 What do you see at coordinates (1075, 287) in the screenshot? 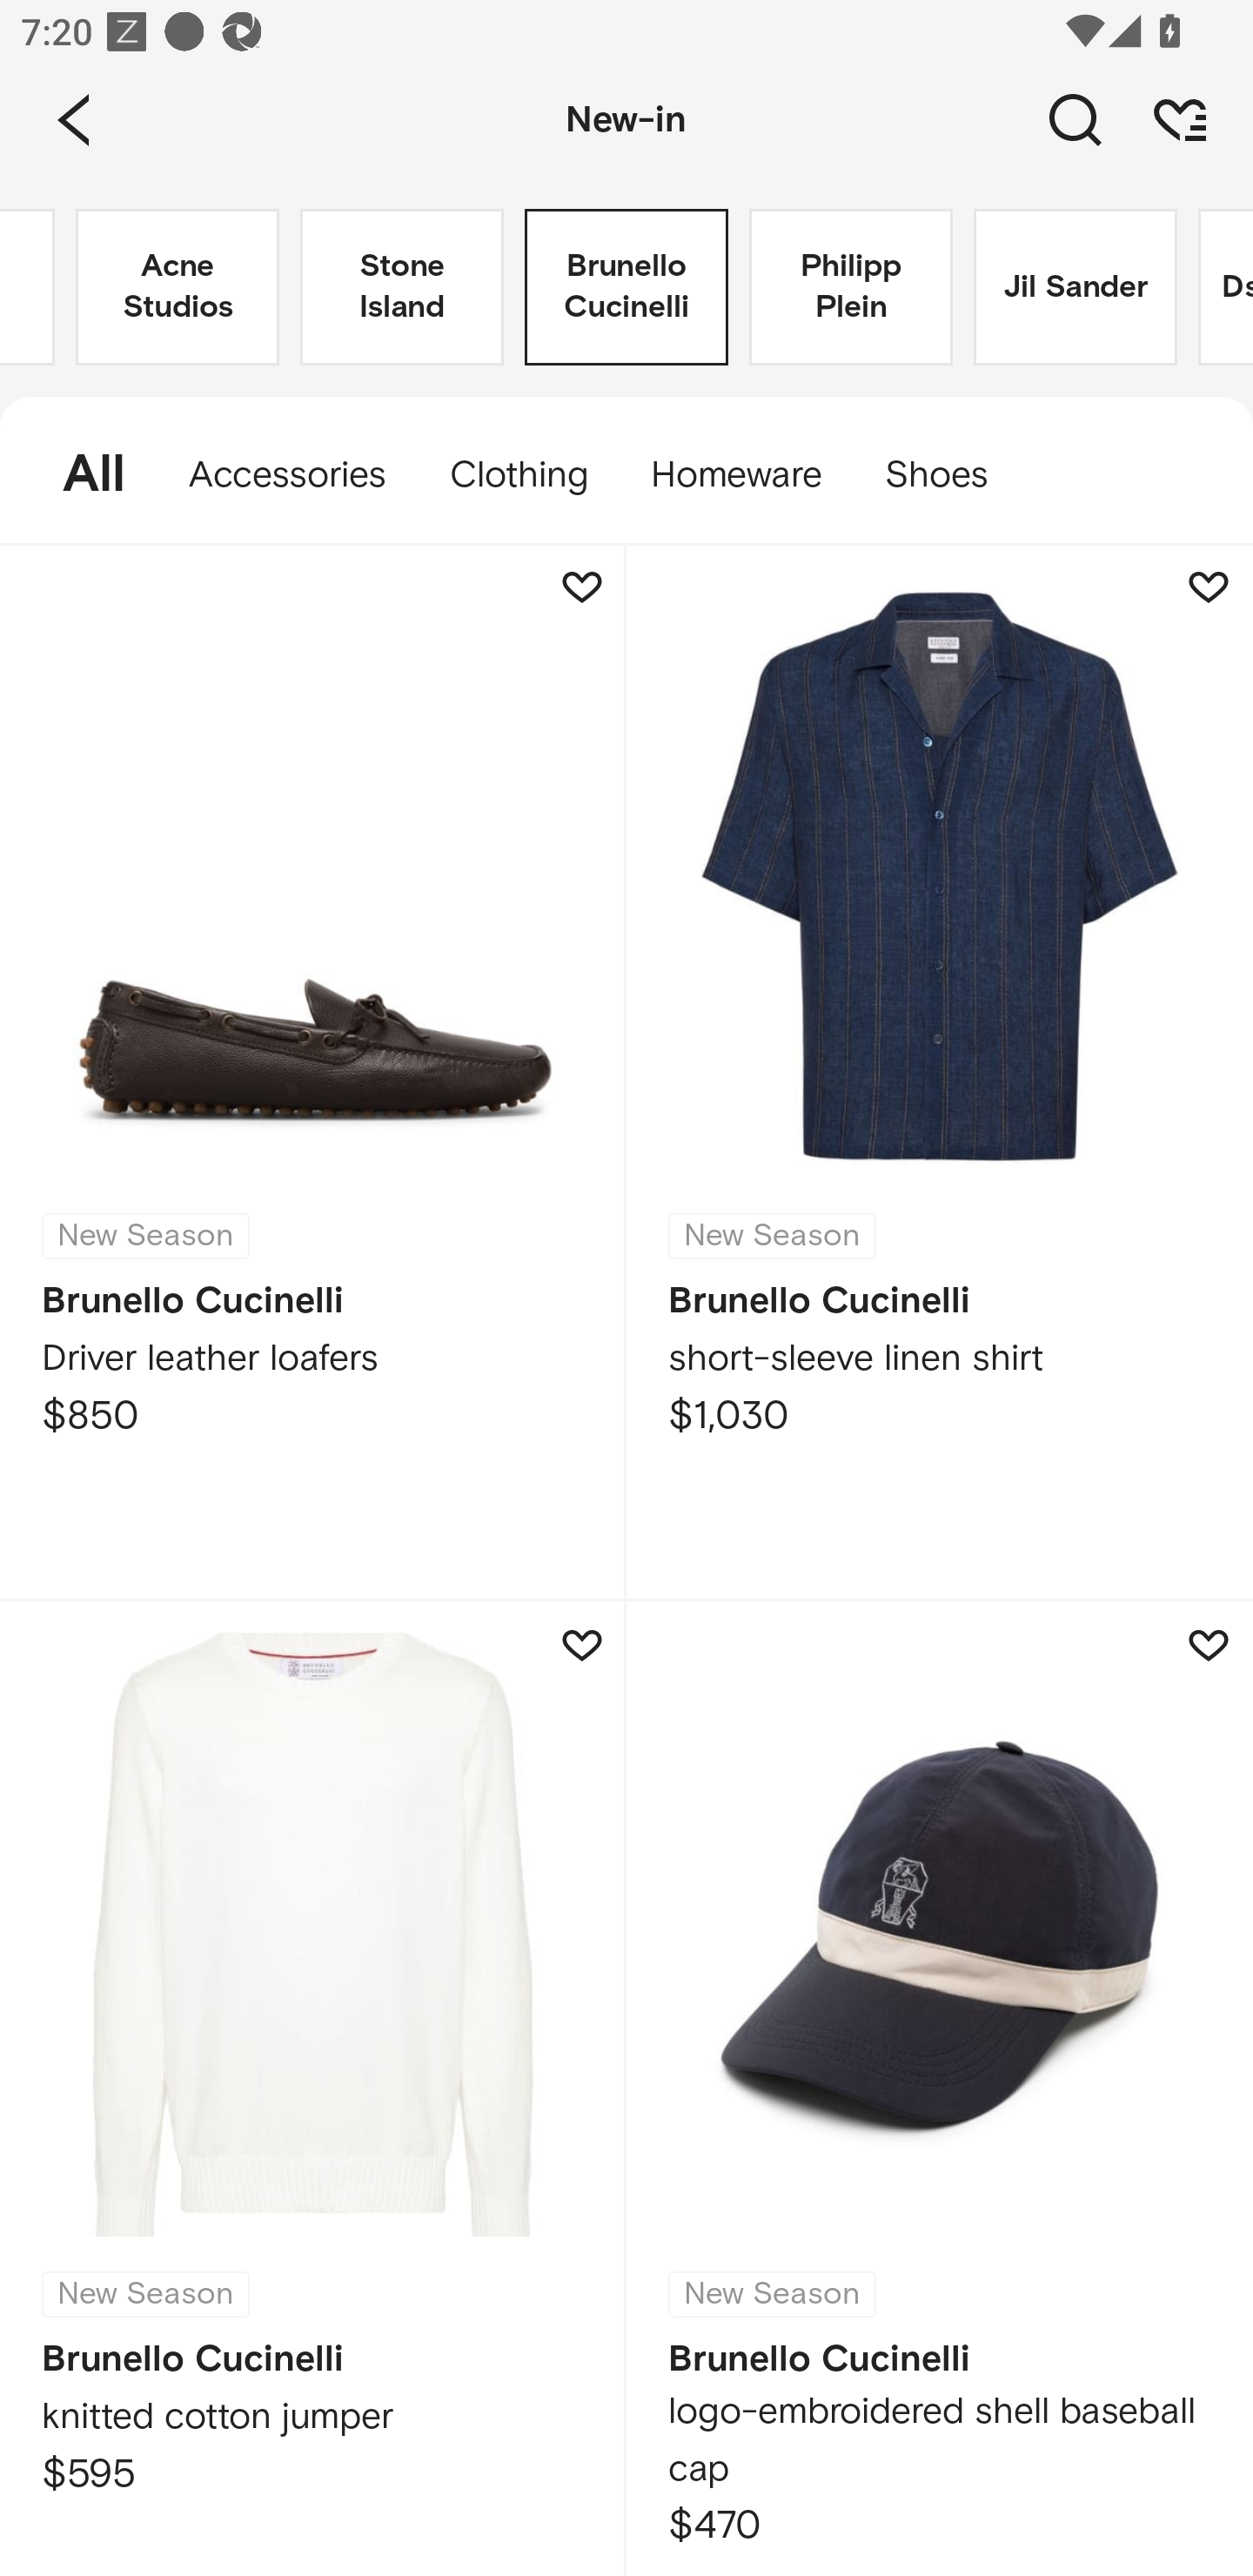
I see `Jil Sander` at bounding box center [1075, 287].